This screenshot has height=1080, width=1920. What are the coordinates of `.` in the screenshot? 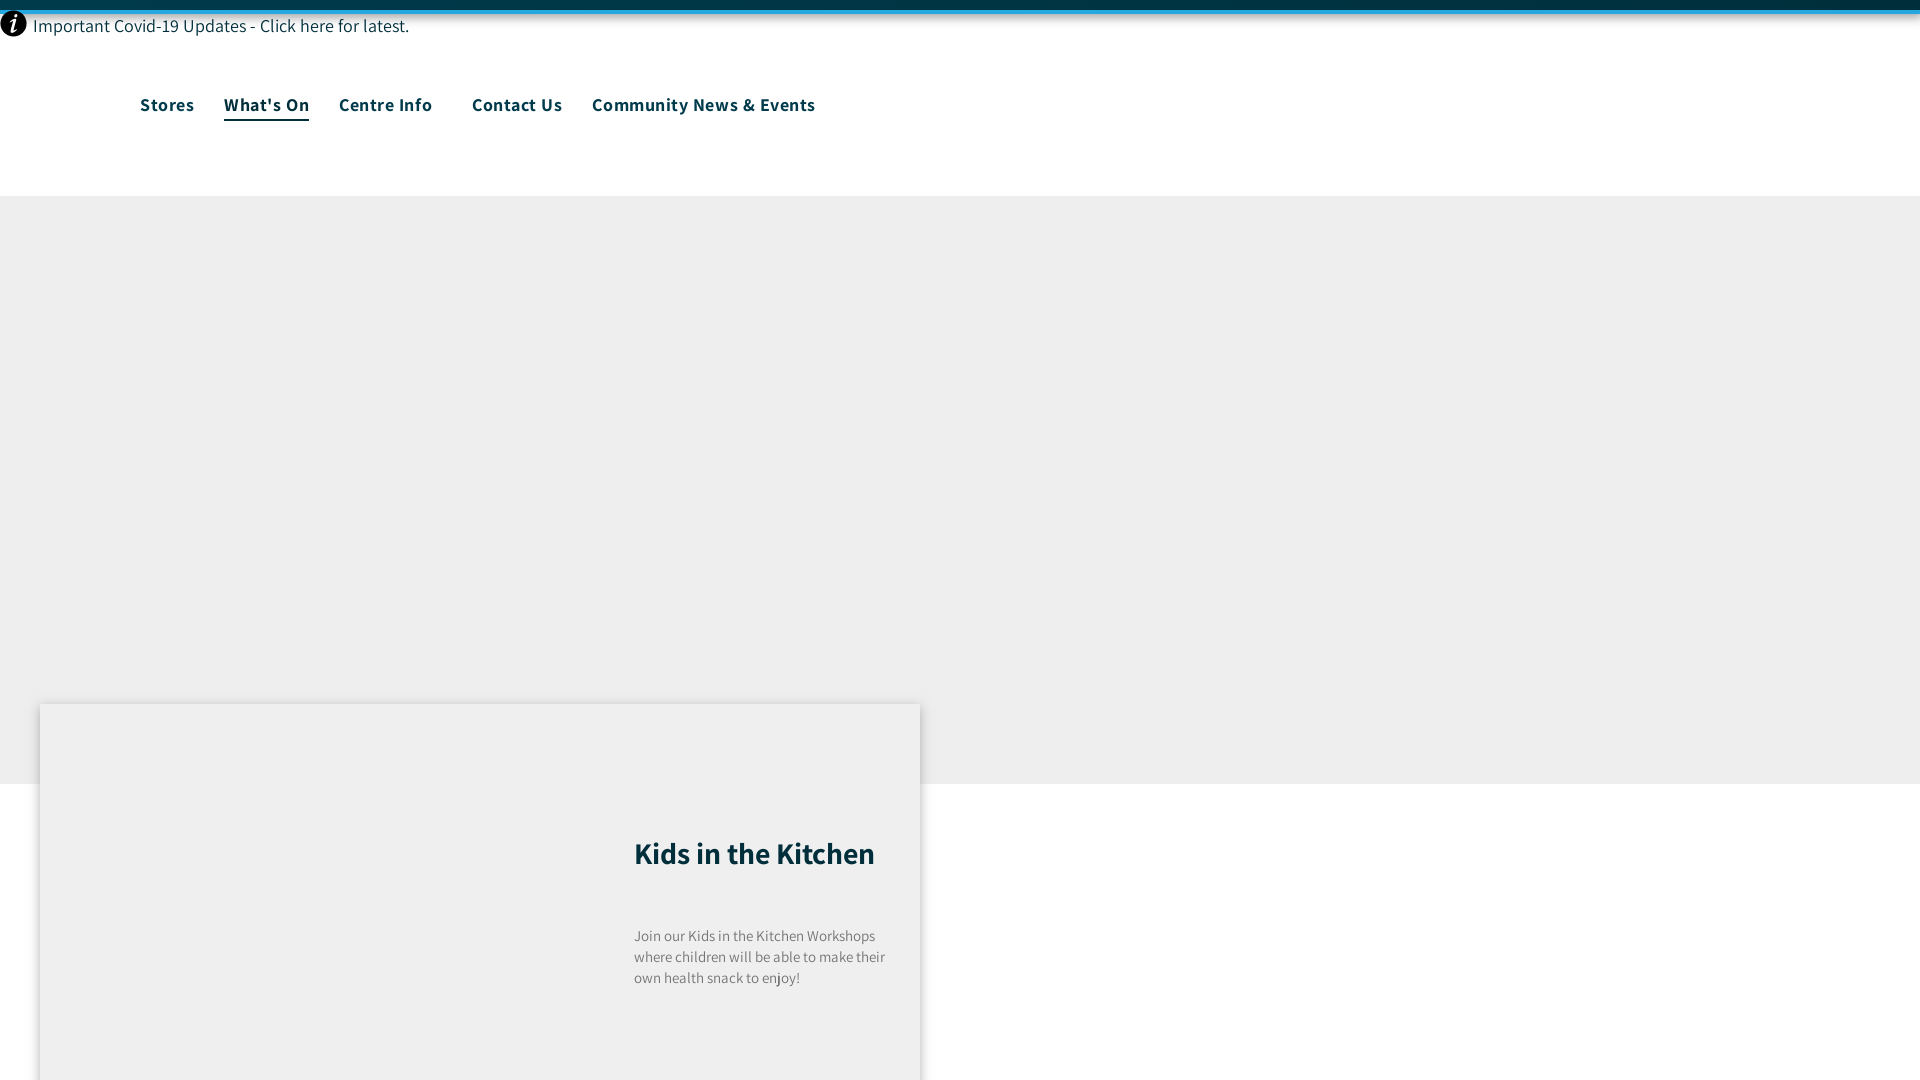 It's located at (407, 26).